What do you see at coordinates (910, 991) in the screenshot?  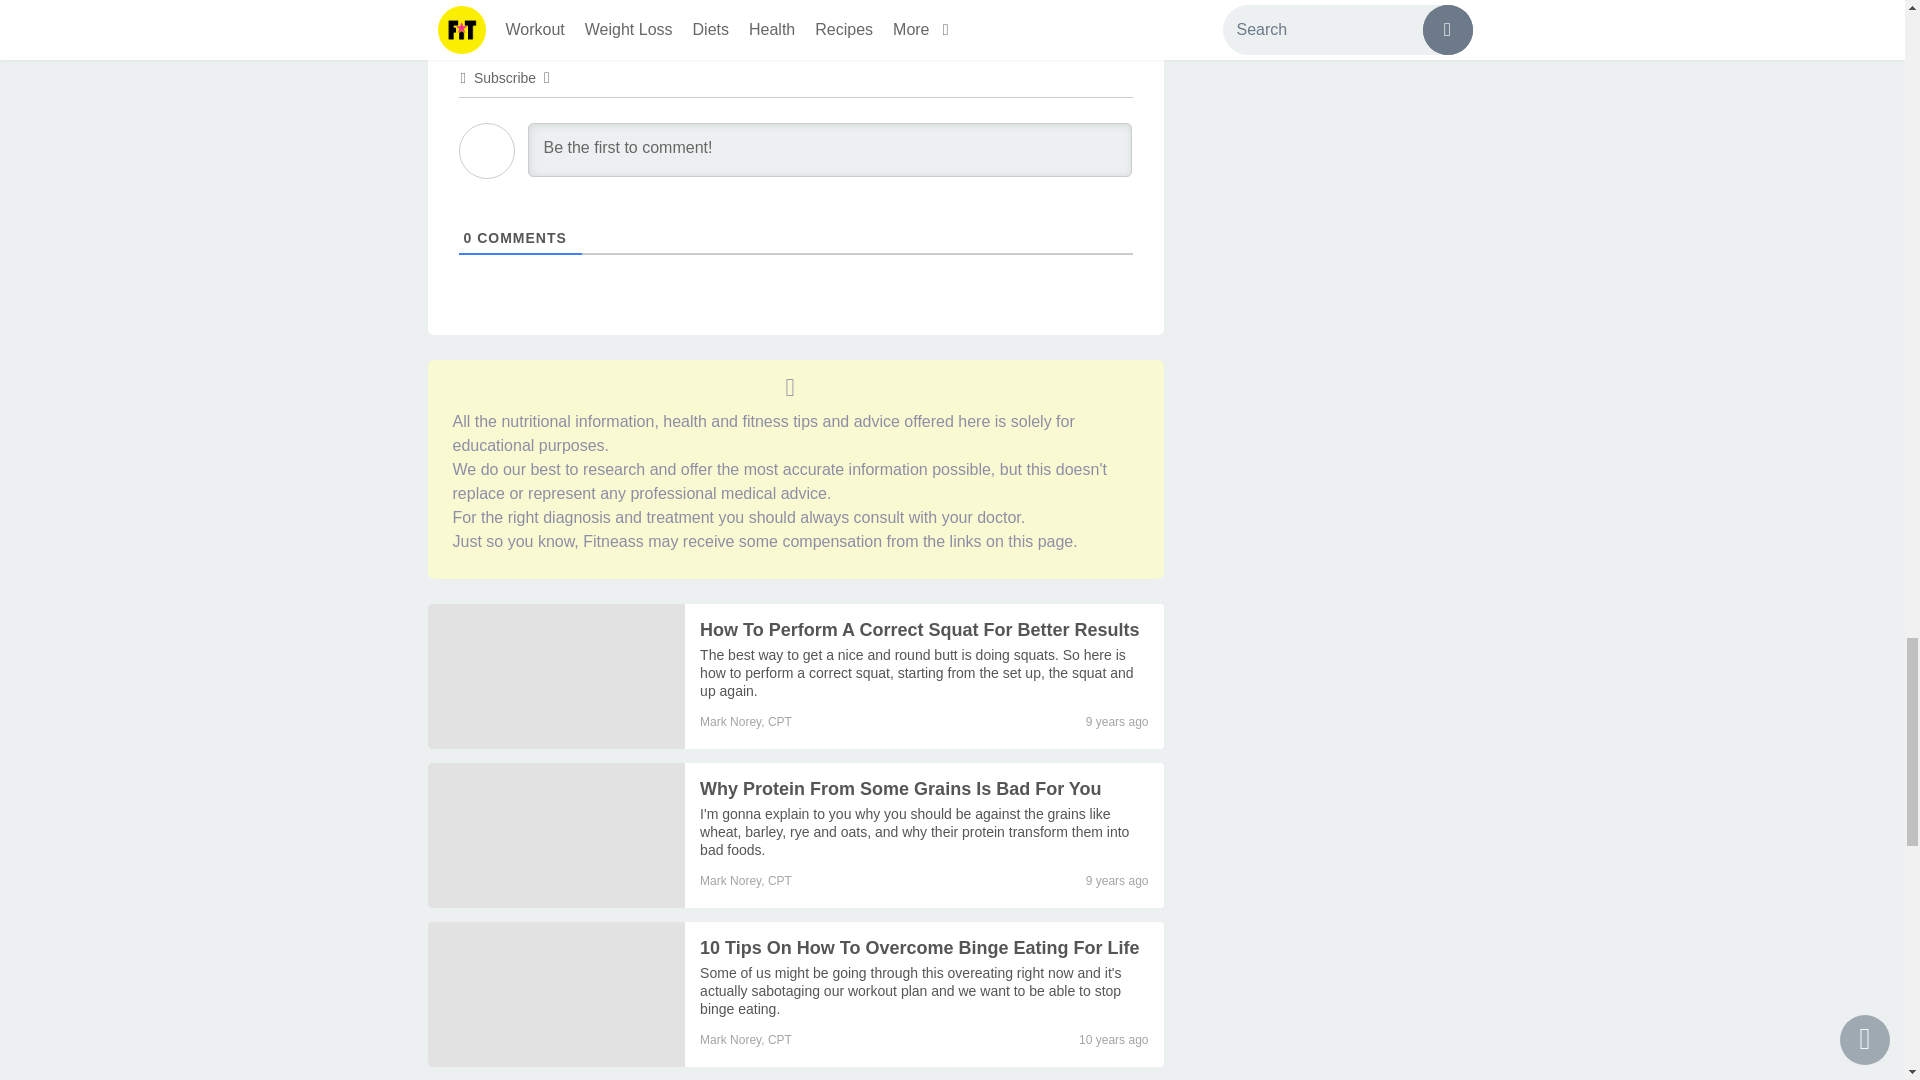 I see `10 Tips On How To Overcome Binge Eating For Life` at bounding box center [910, 991].